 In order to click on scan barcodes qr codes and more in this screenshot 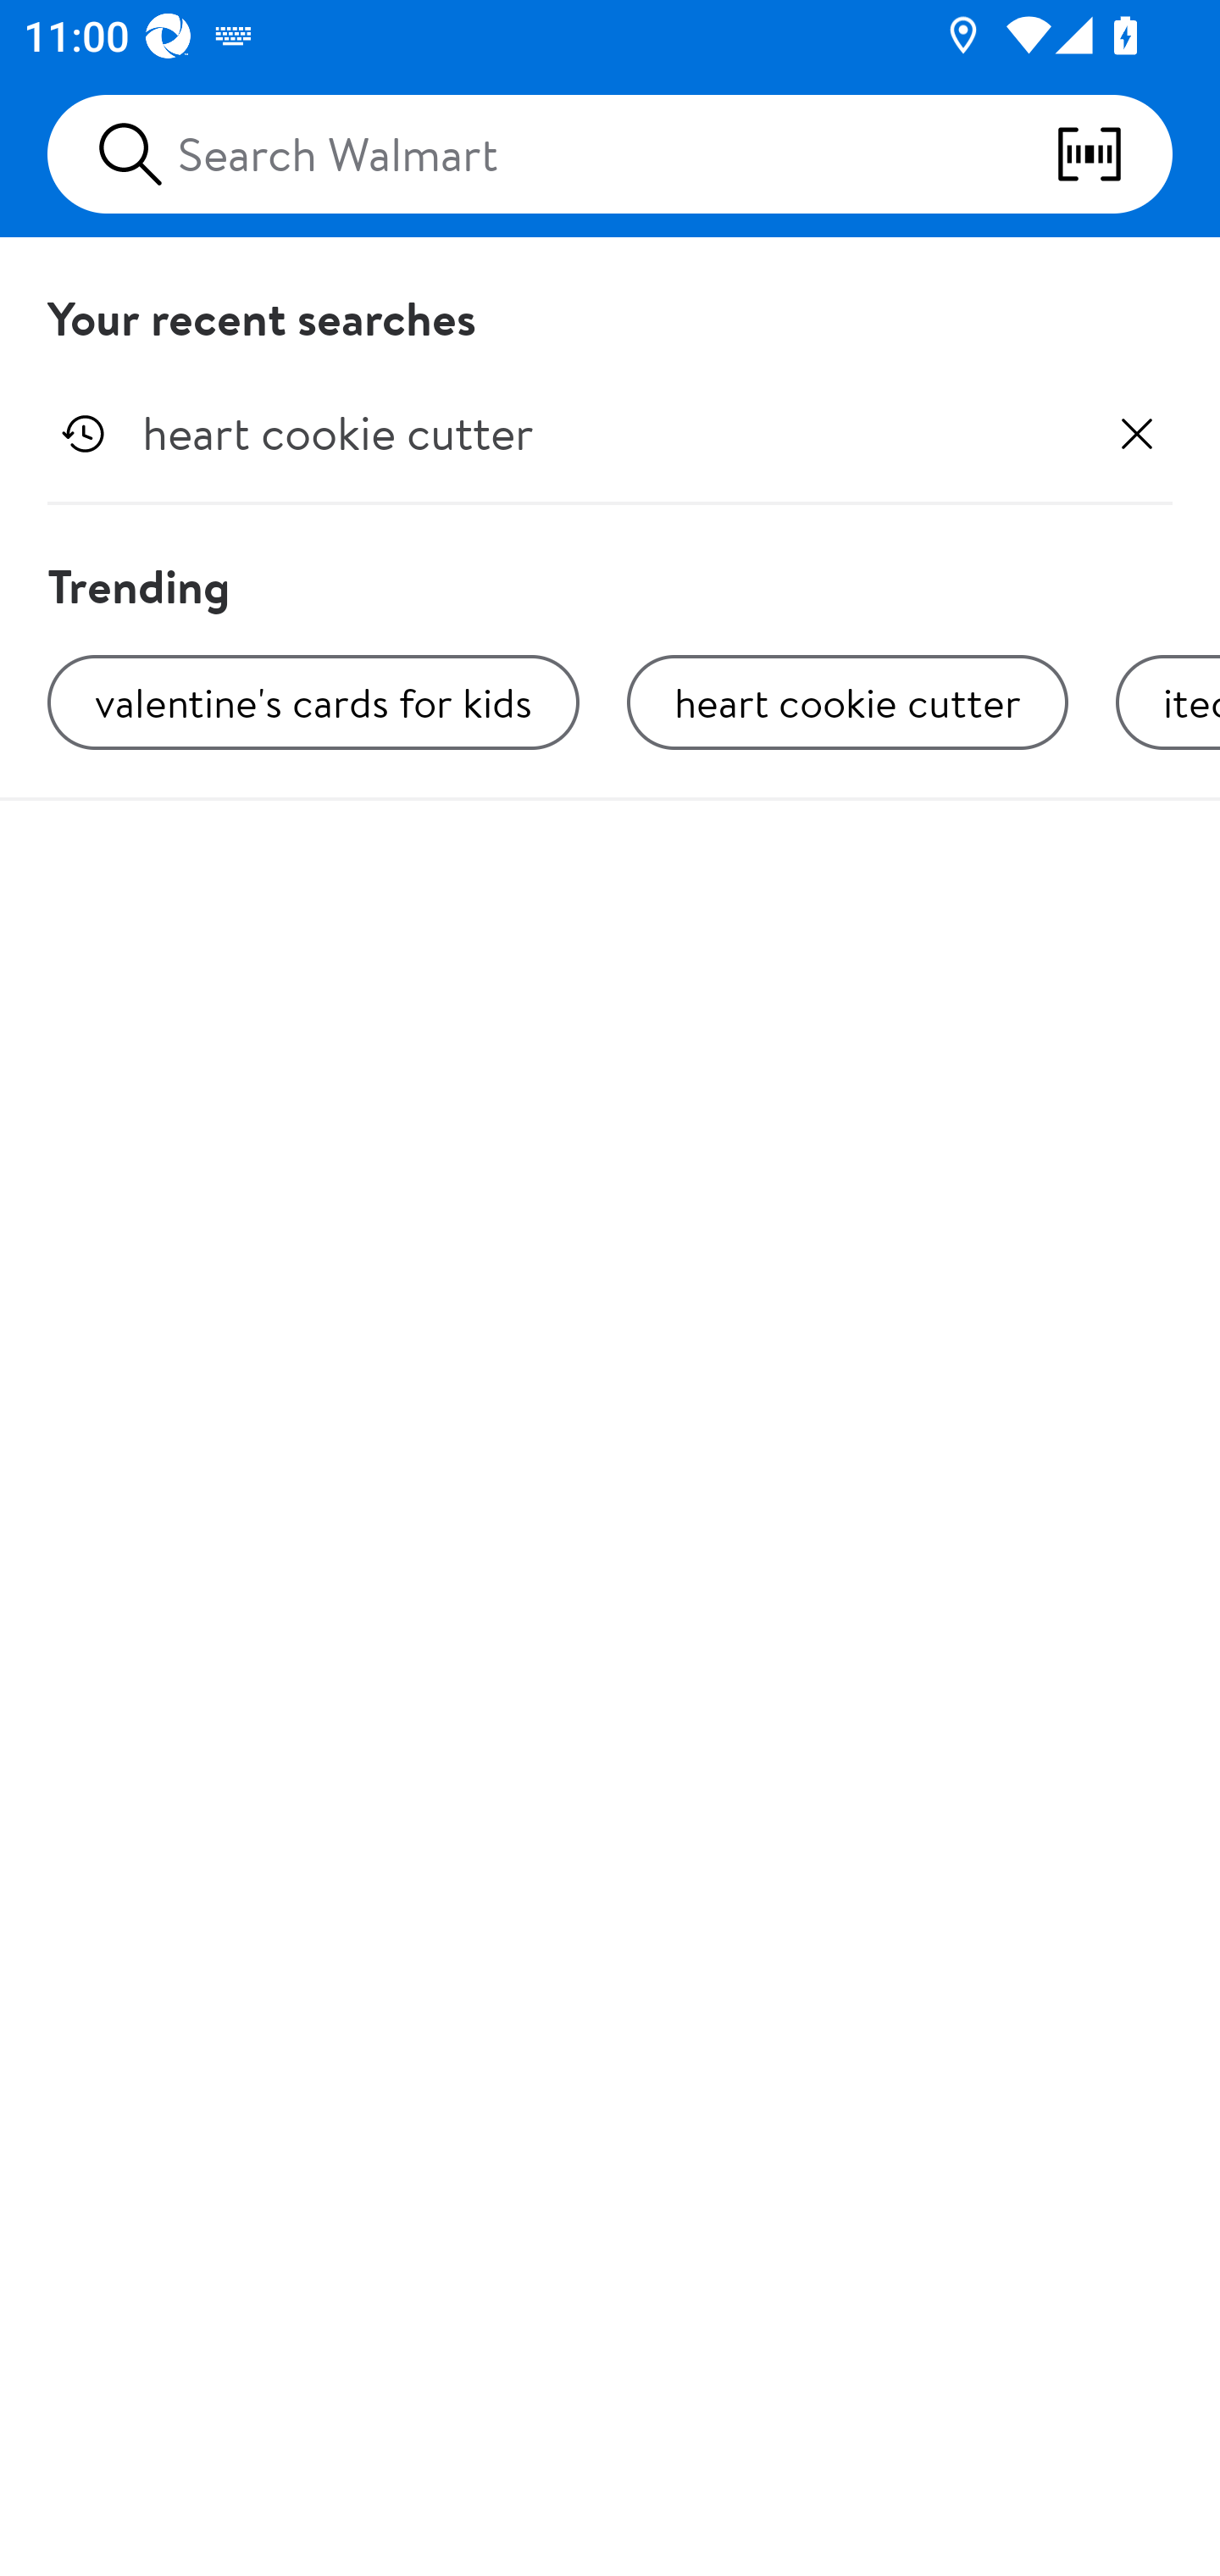, I will do `click(1113, 154)`.